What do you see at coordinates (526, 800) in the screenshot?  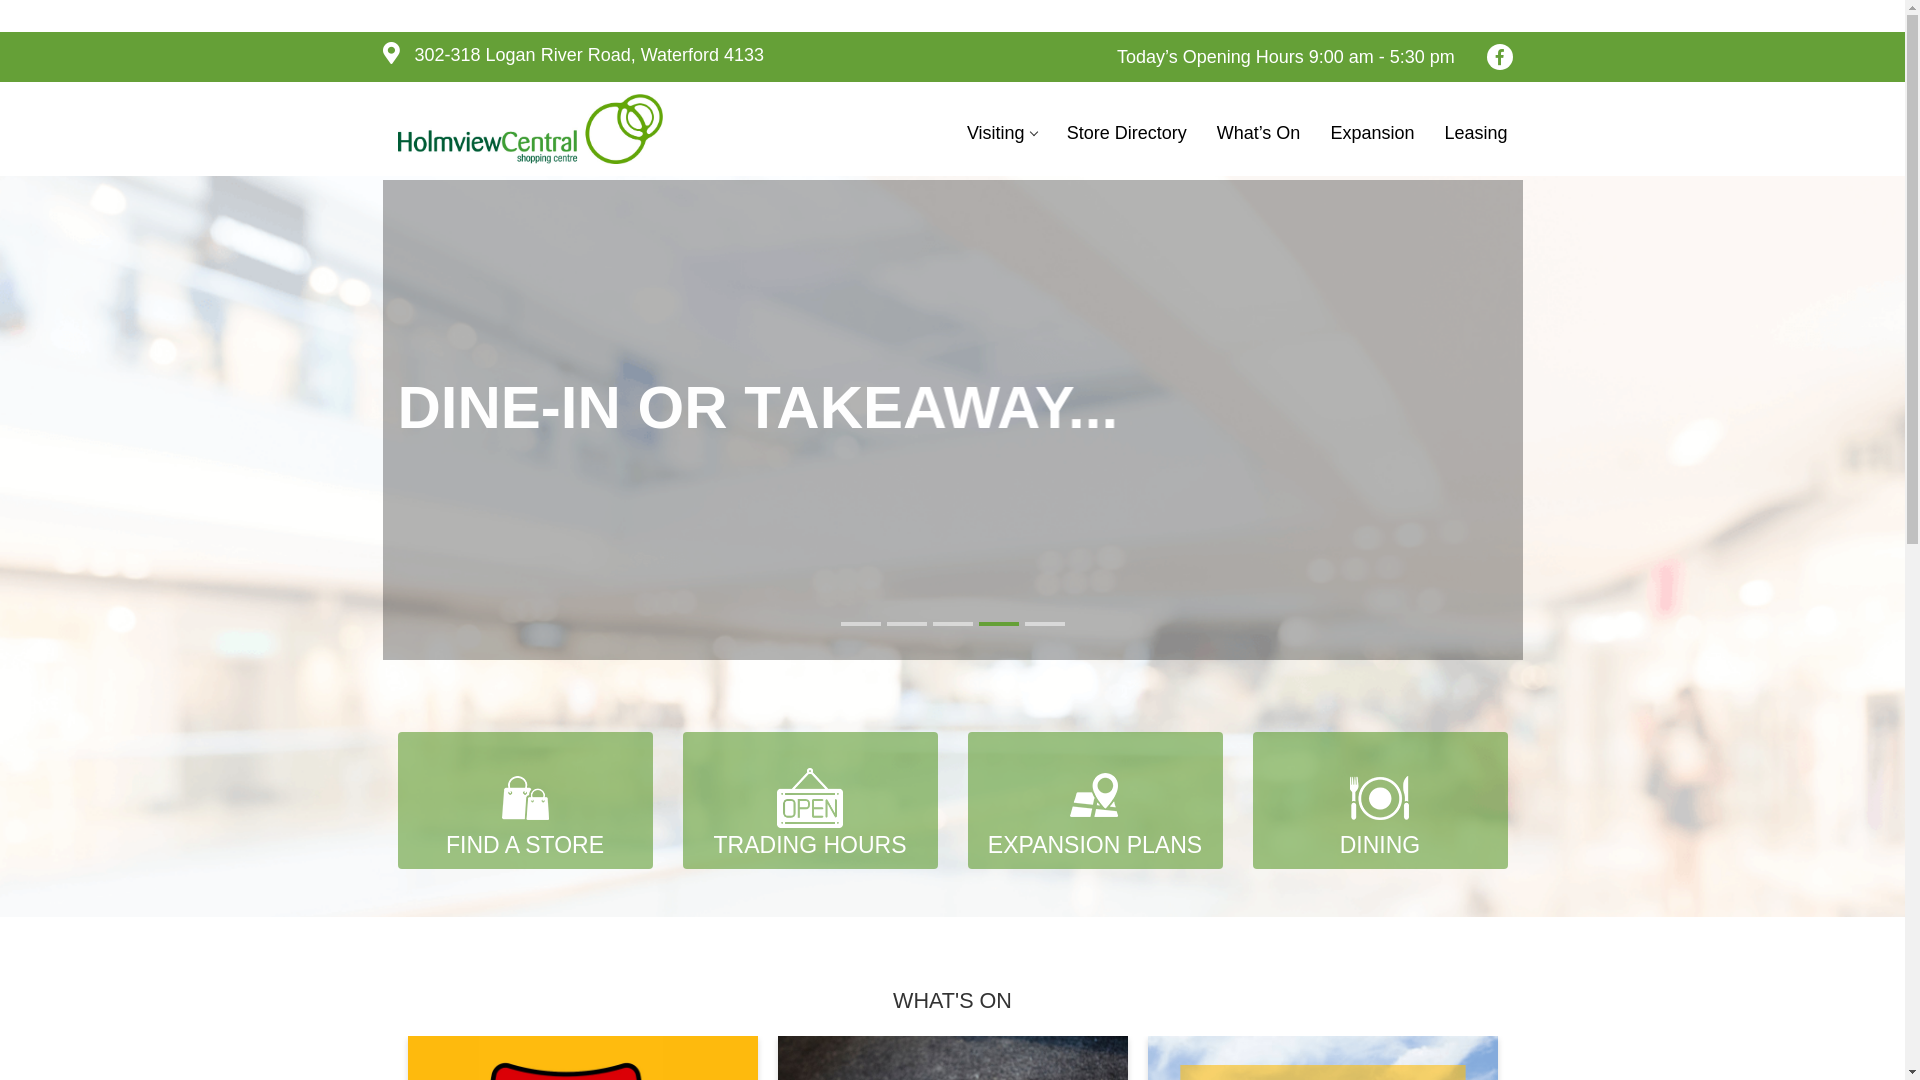 I see `FIND A STORE` at bounding box center [526, 800].